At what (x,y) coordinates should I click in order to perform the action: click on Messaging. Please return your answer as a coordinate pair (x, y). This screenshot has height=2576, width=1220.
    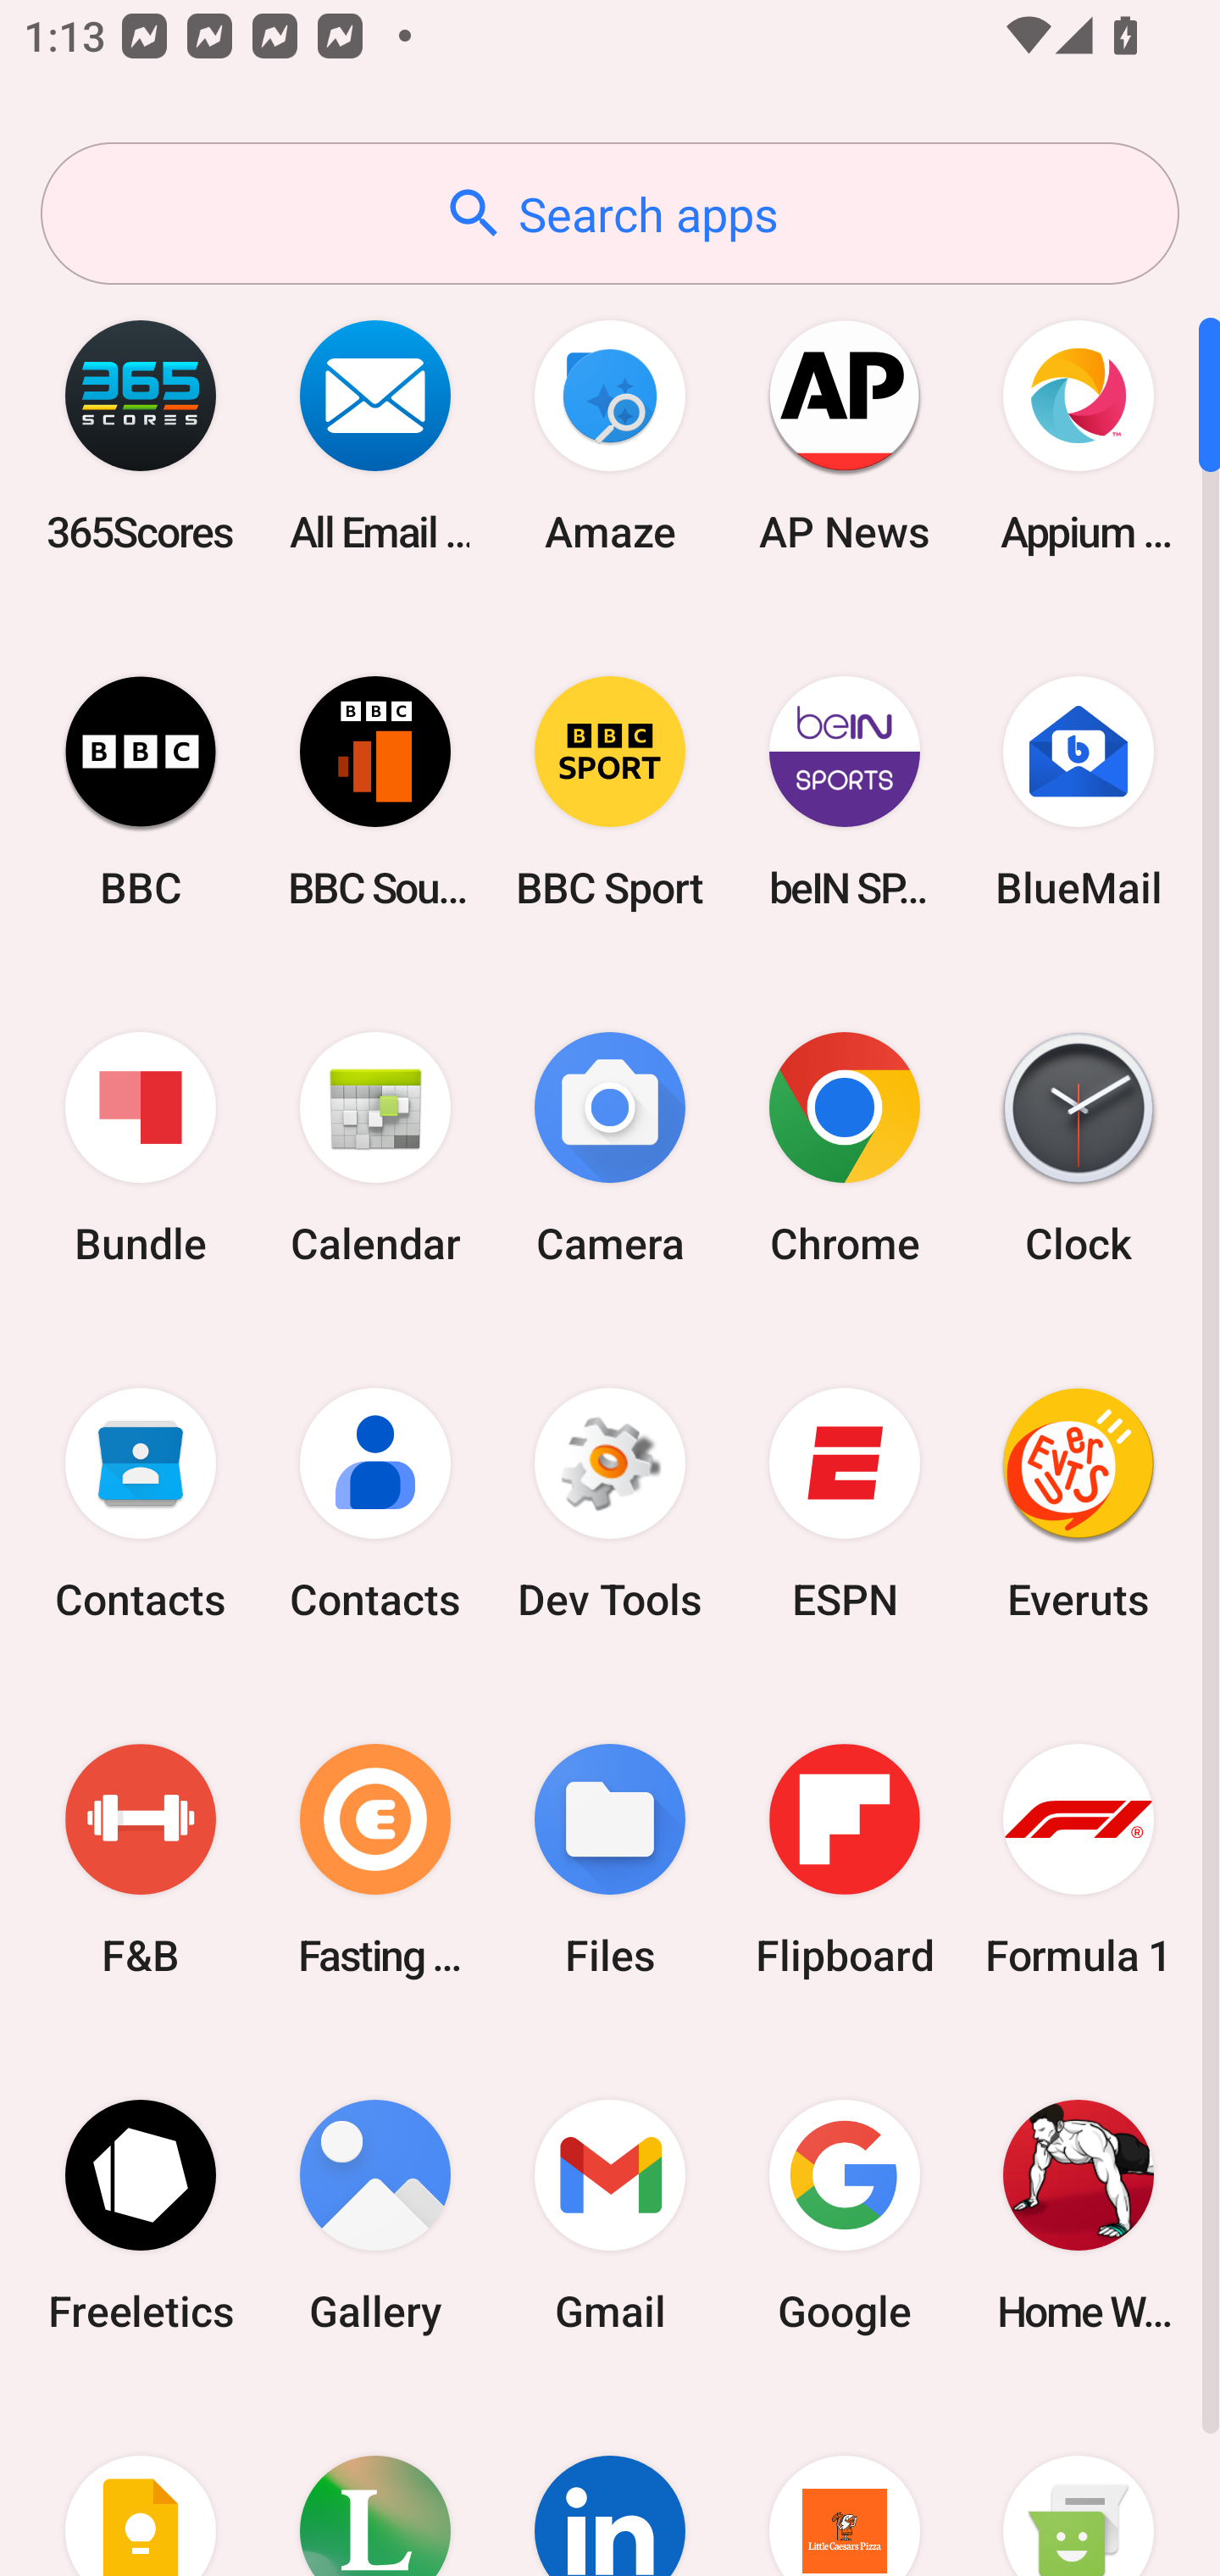
    Looking at the image, I should click on (1079, 2484).